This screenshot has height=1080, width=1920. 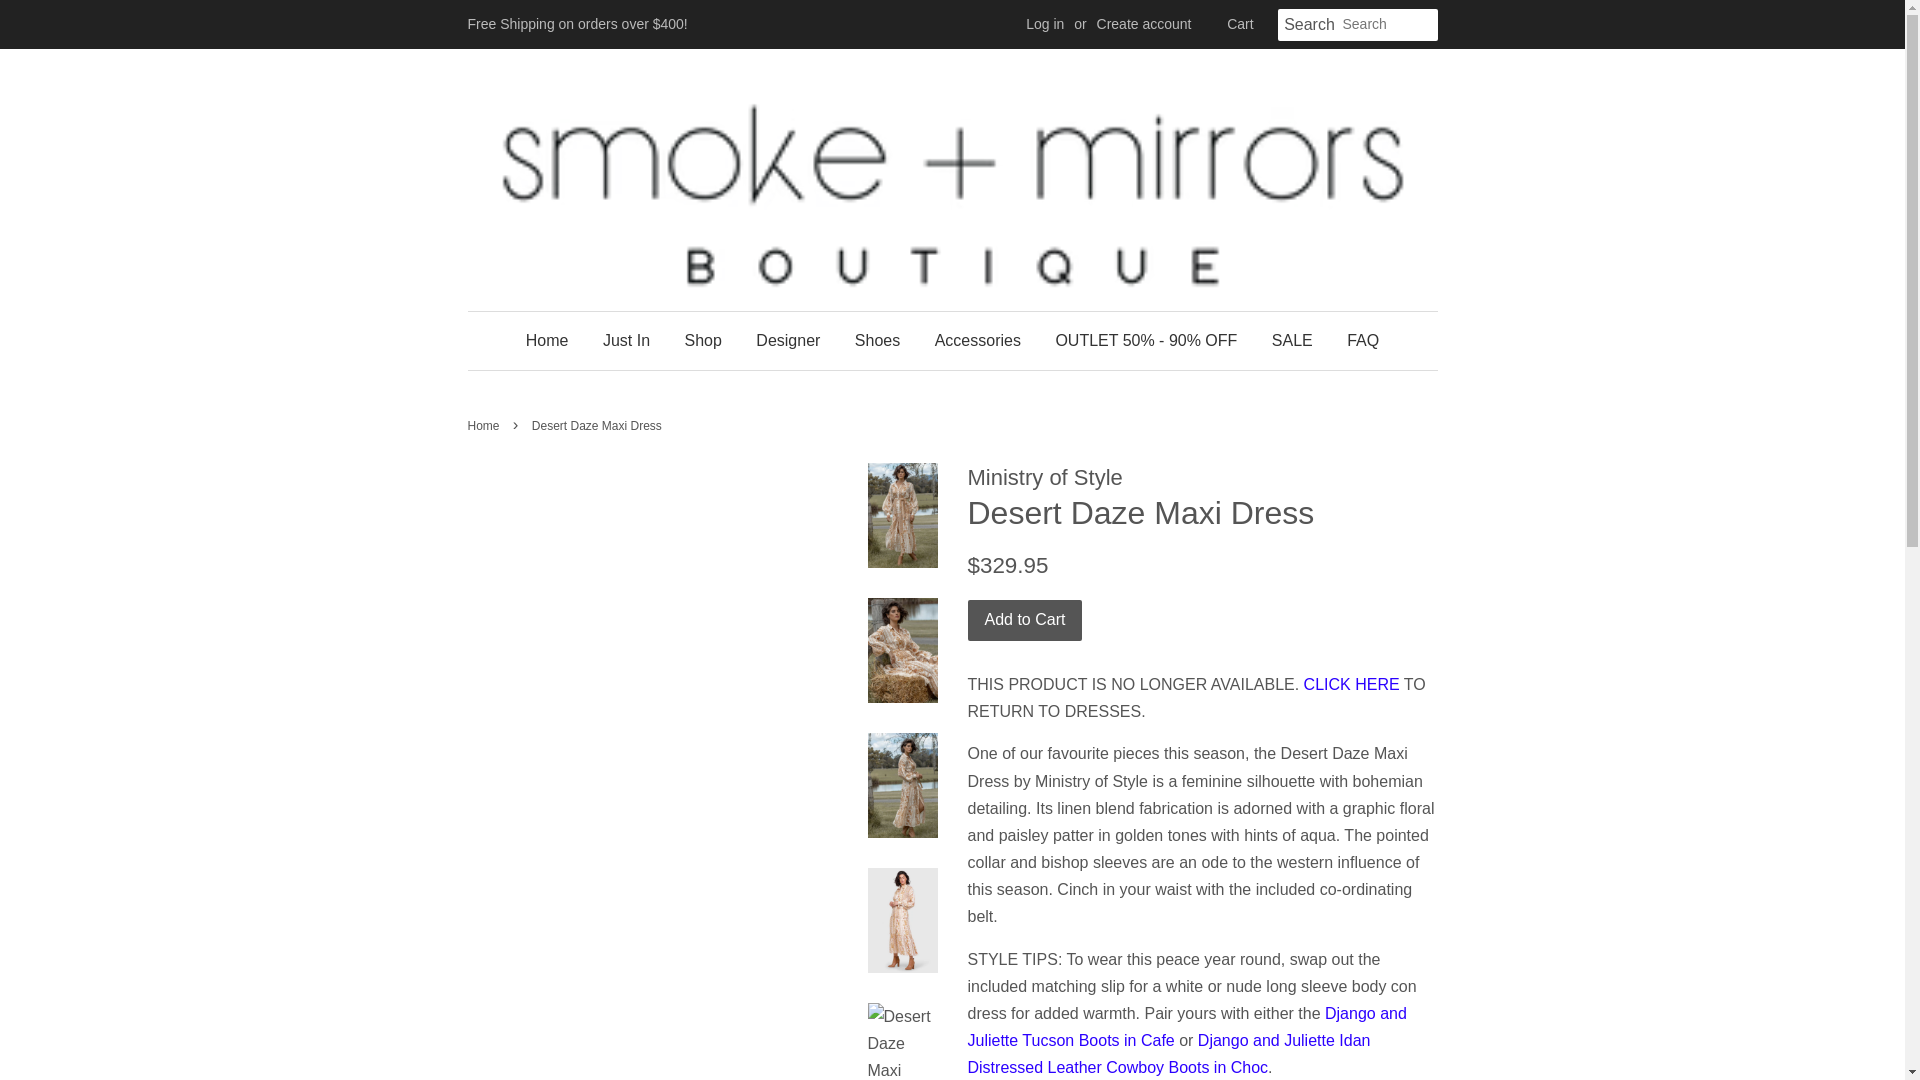 I want to click on Back to the frontpage, so click(x=486, y=426).